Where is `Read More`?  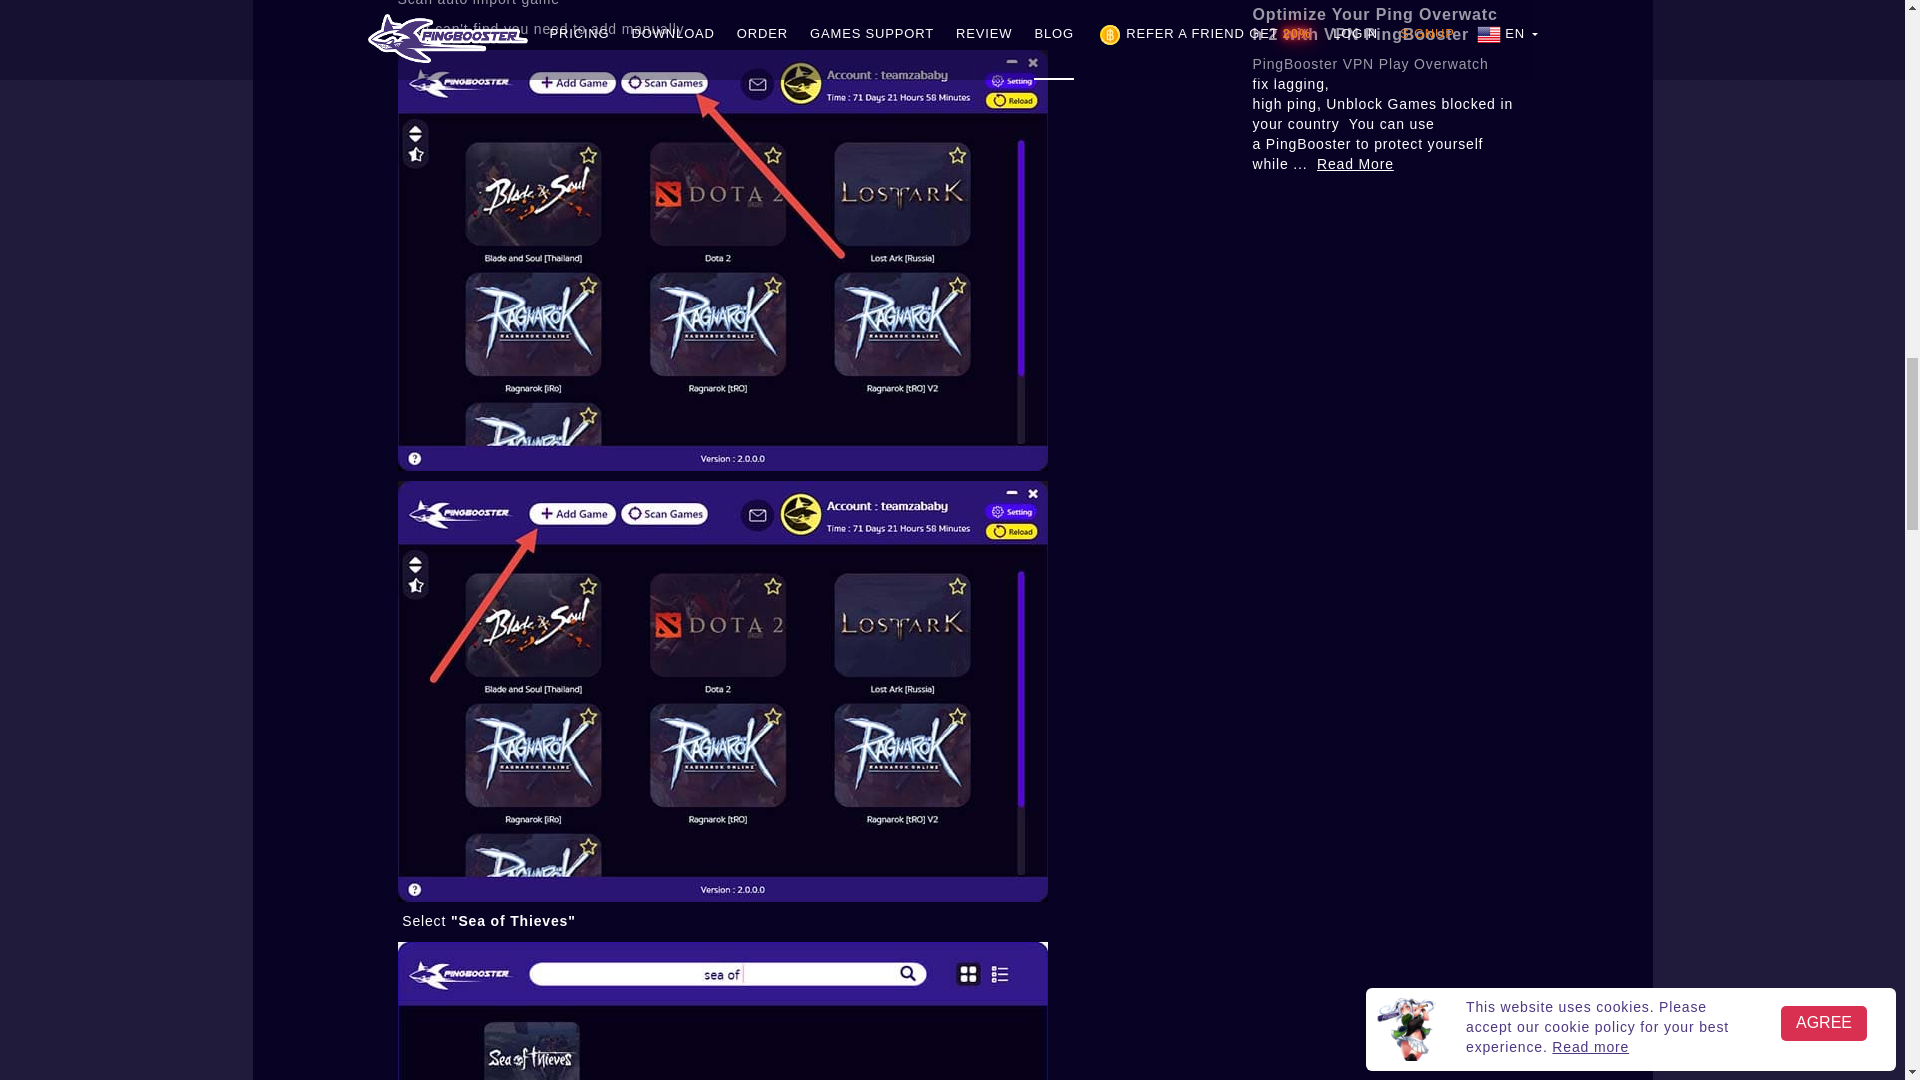
Read More is located at coordinates (1355, 163).